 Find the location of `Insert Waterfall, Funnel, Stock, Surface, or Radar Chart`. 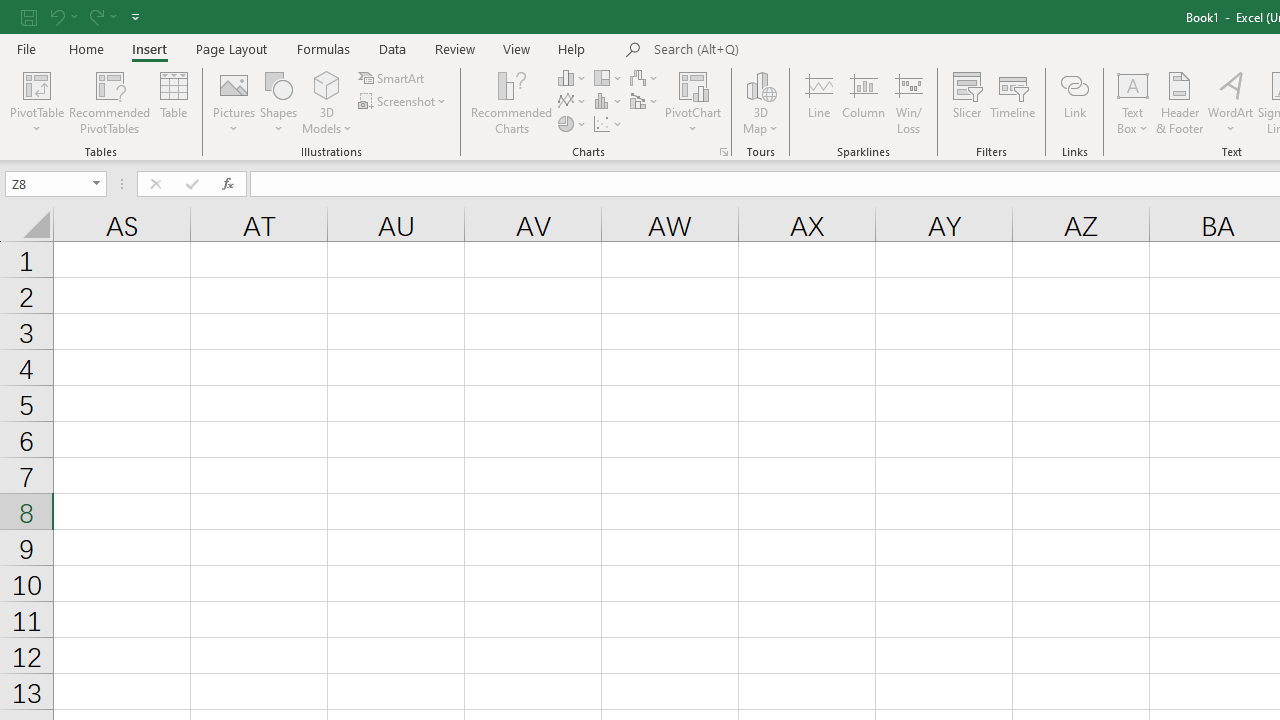

Insert Waterfall, Funnel, Stock, Surface, or Radar Chart is located at coordinates (645, 78).